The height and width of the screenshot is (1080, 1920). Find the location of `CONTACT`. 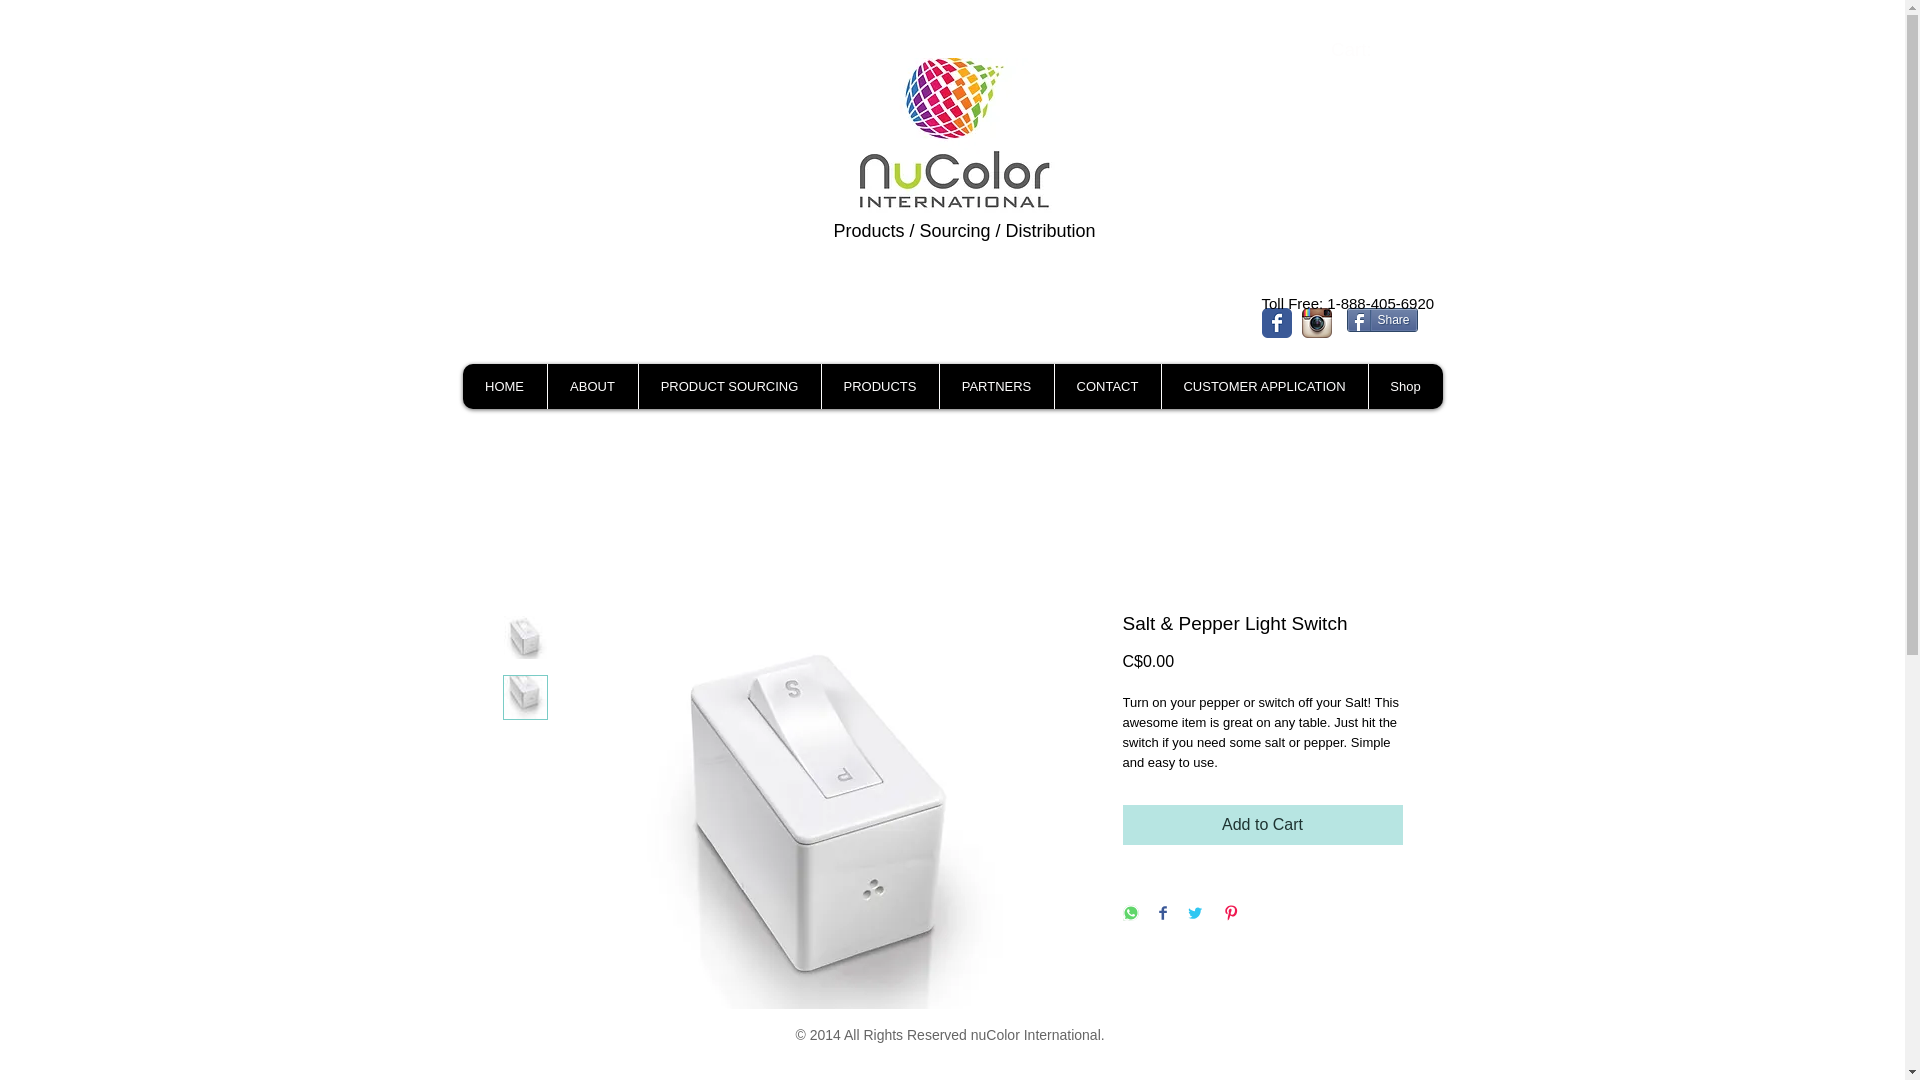

CONTACT is located at coordinates (1108, 386).